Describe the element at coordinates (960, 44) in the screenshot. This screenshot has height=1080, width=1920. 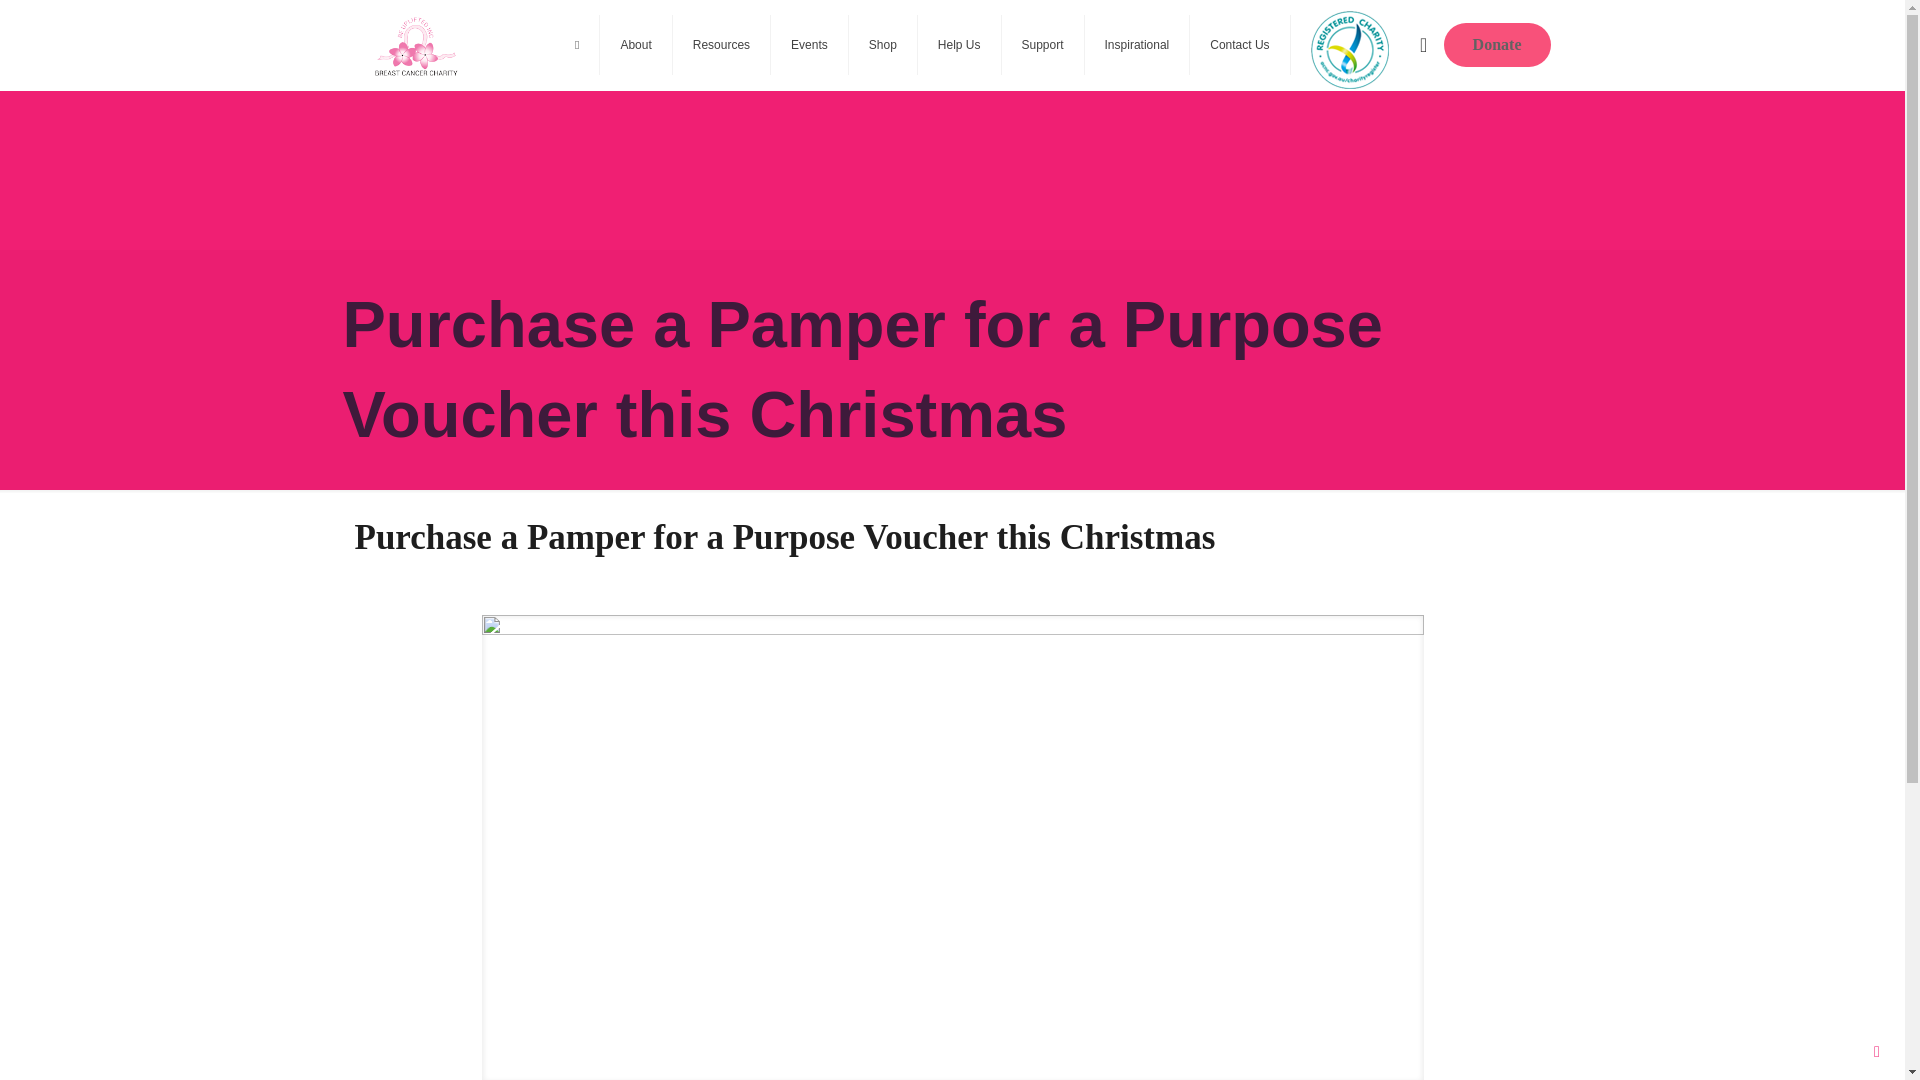
I see `Help Us` at that location.